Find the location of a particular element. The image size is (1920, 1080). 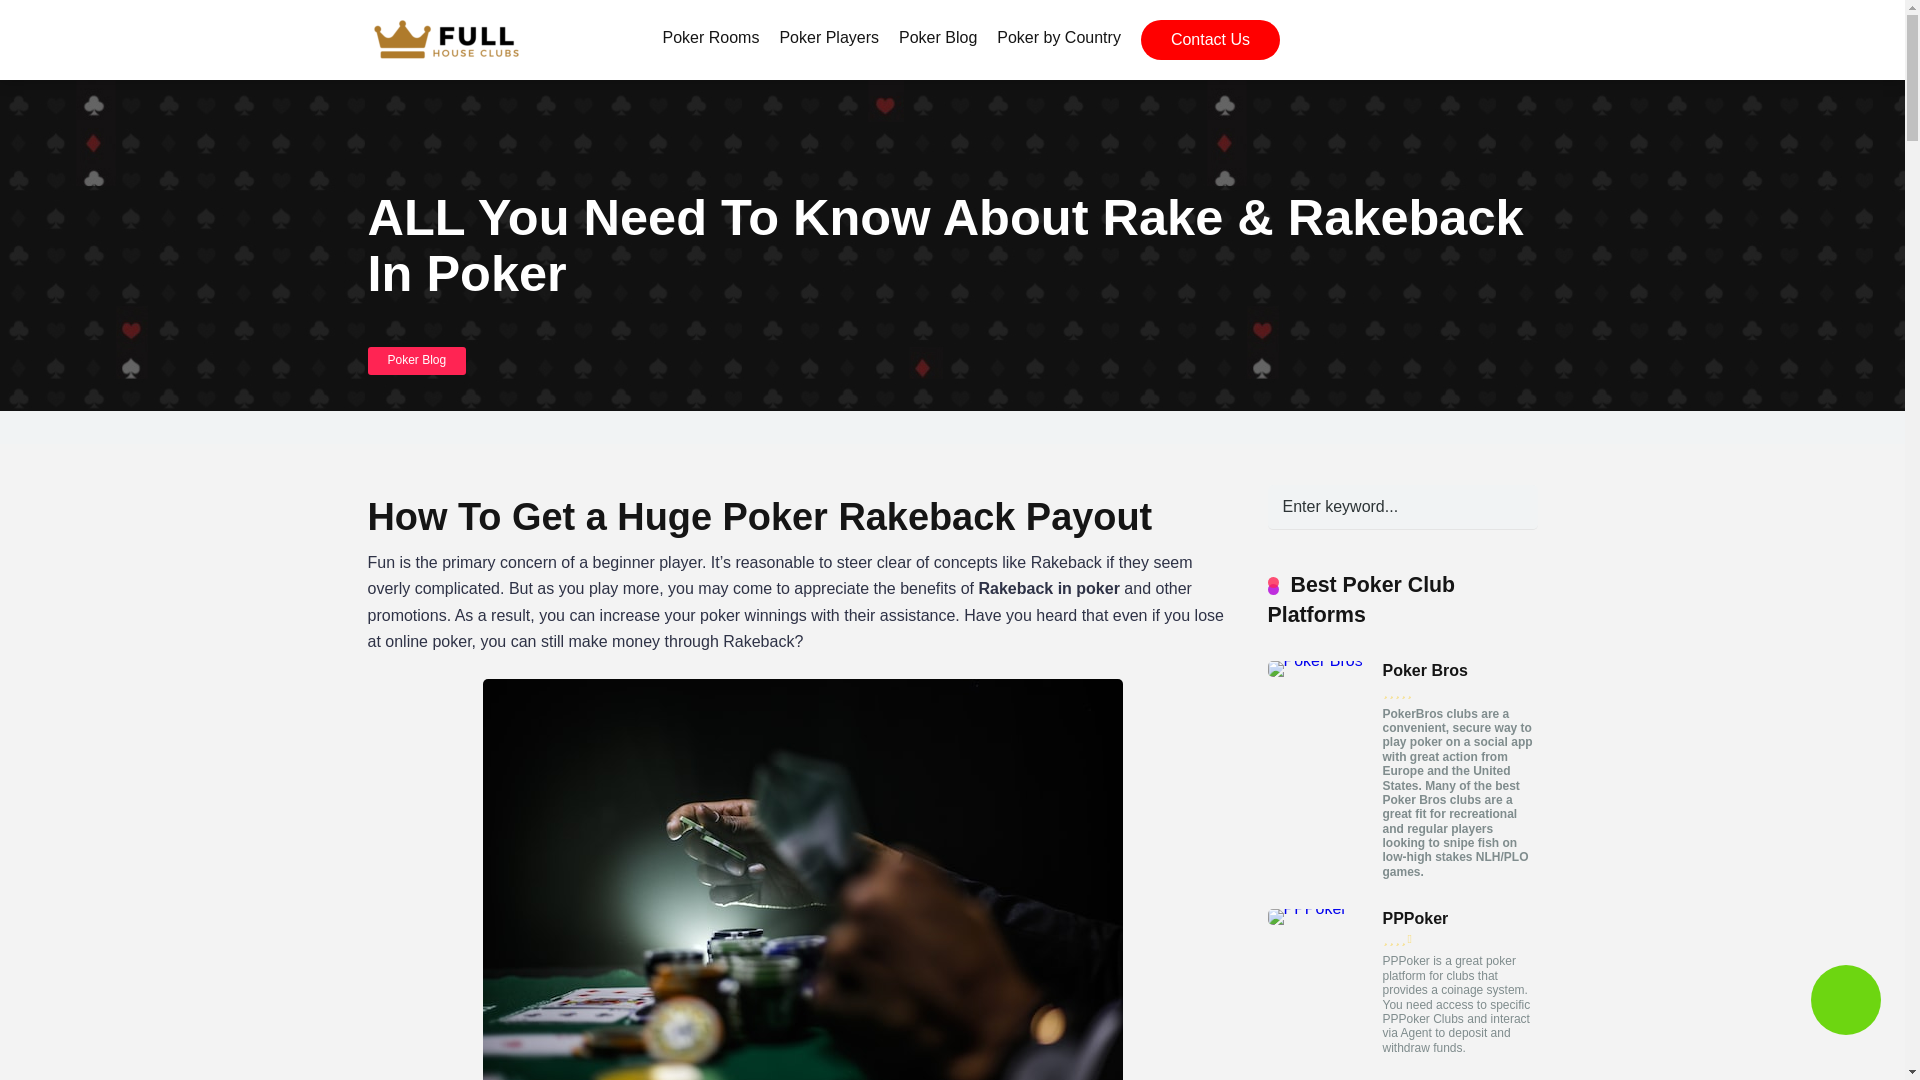

Poker Players is located at coordinates (828, 39).